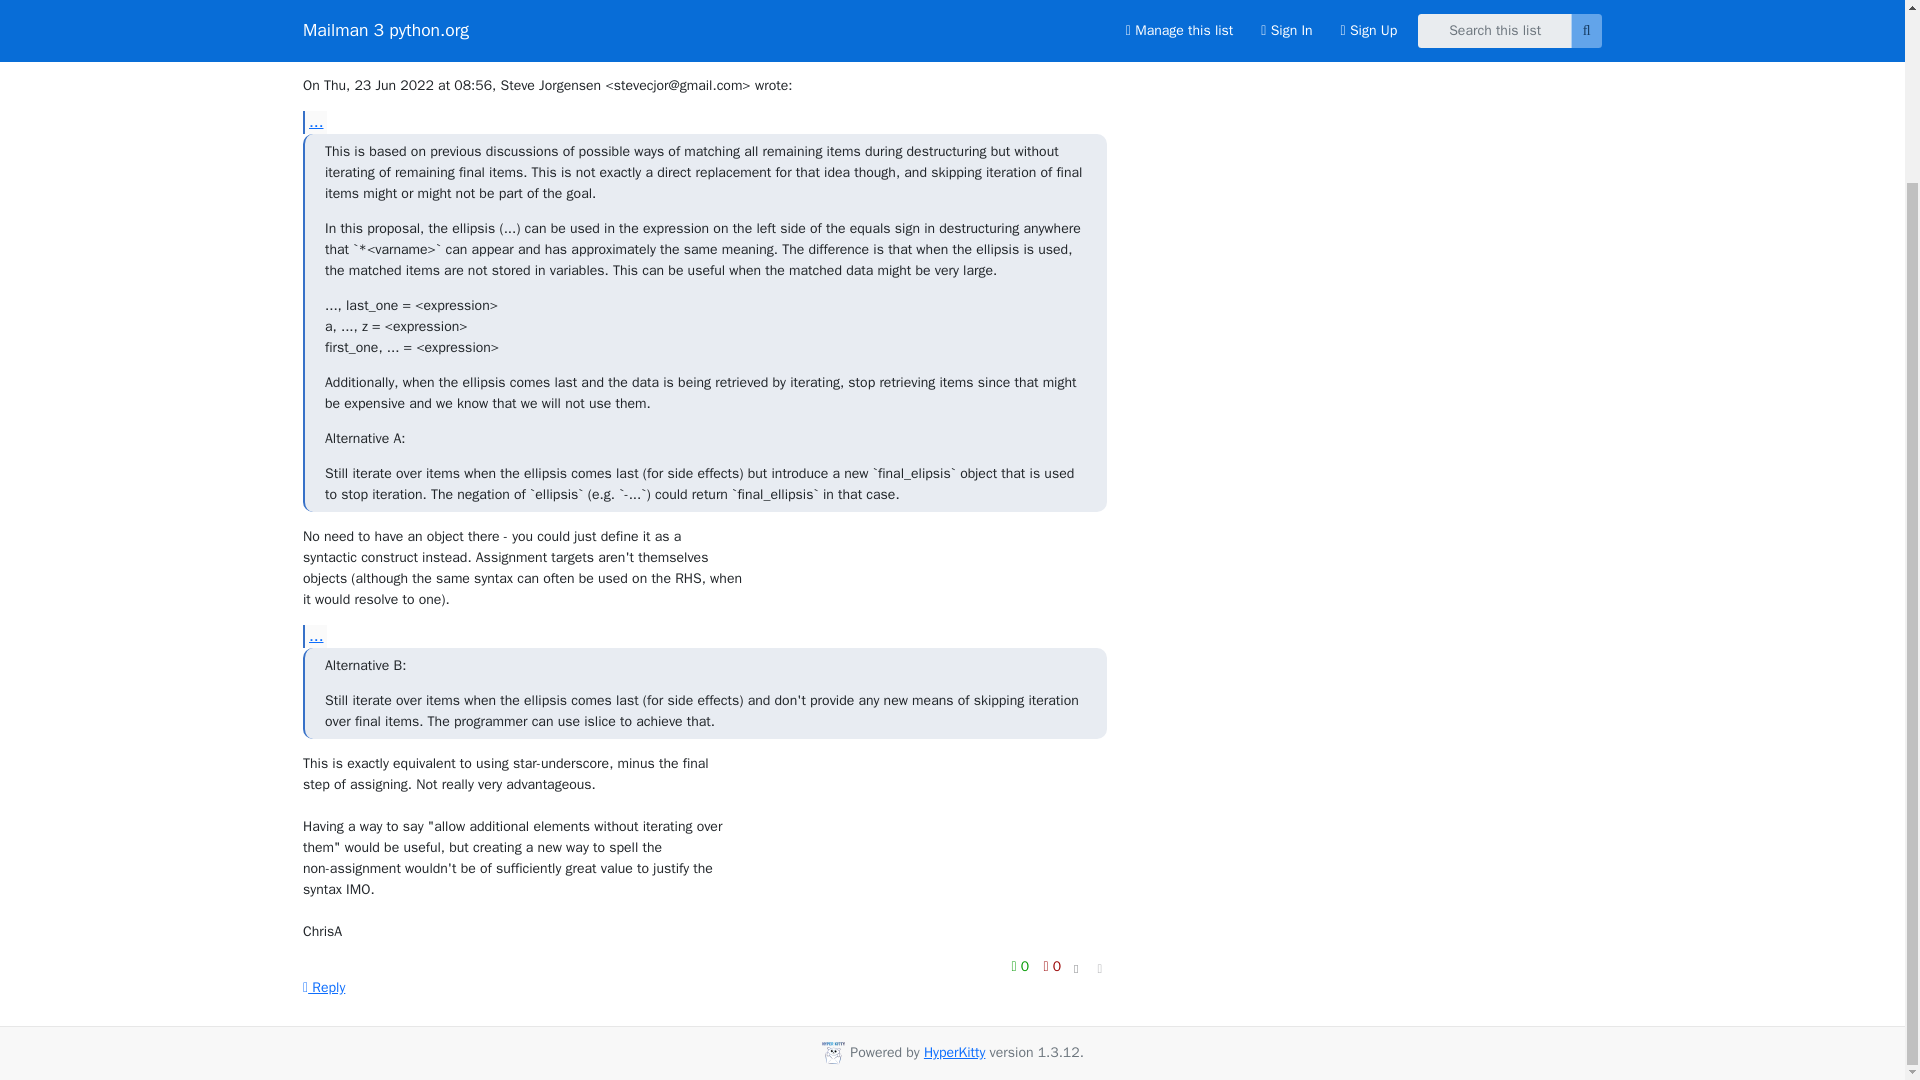 The image size is (1920, 1080). Describe the element at coordinates (414, 30) in the screenshot. I see `See the profile for Chris Angelico` at that location.